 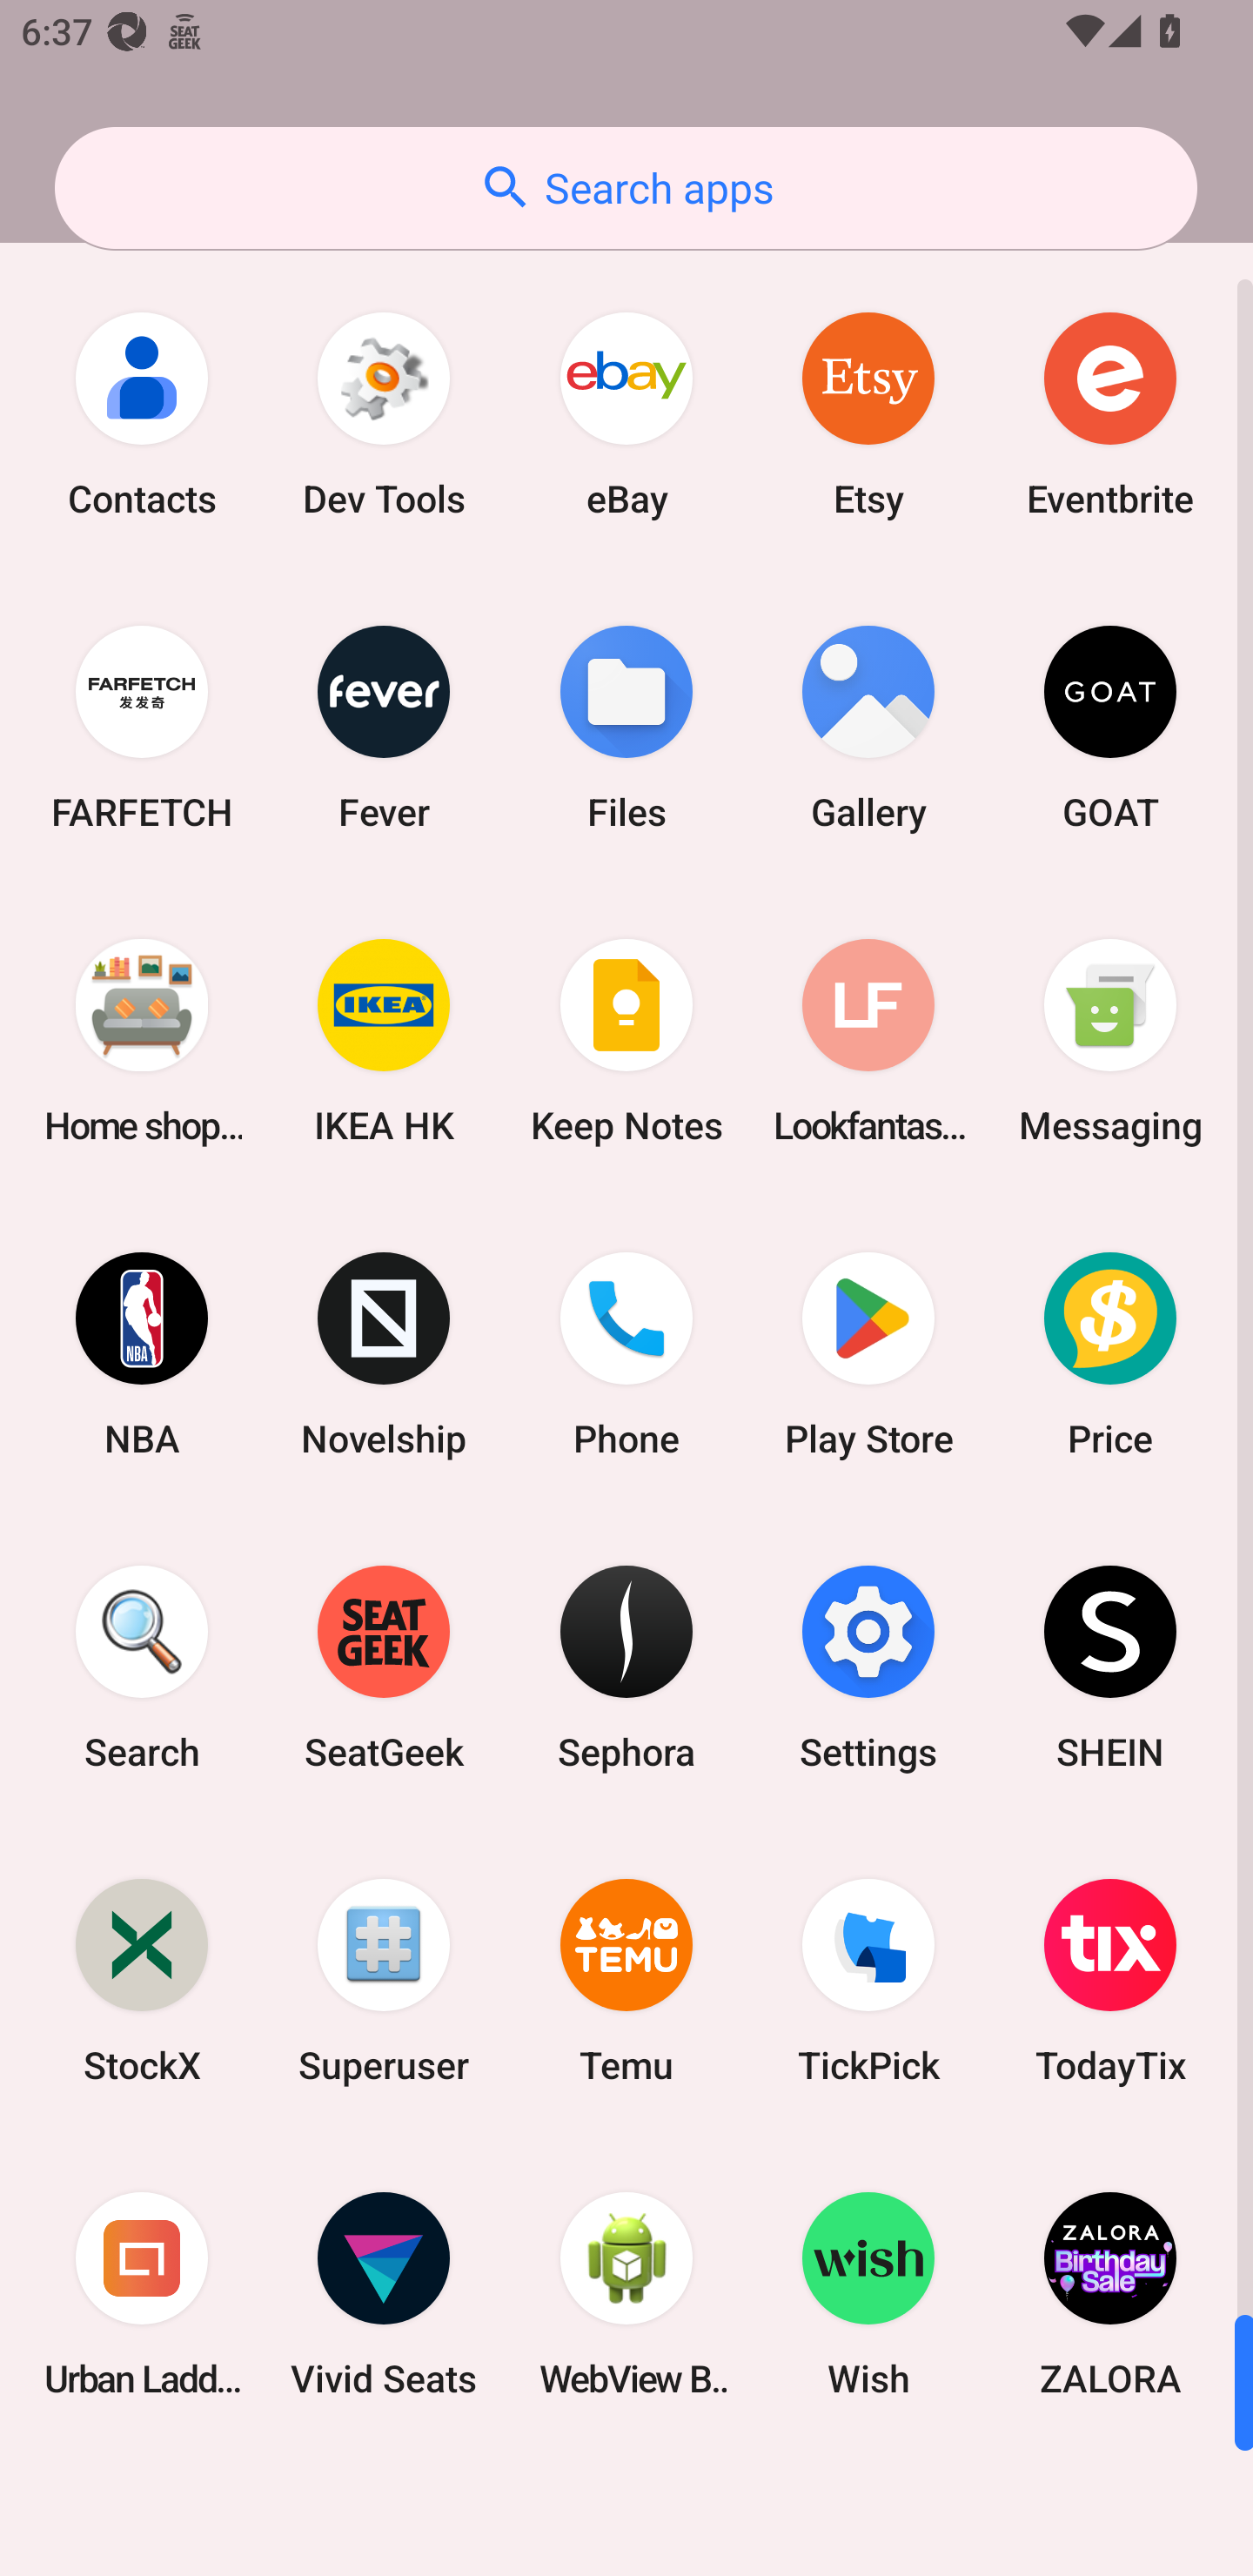 I want to click on WebView Browser Tester, so click(x=626, y=2293).